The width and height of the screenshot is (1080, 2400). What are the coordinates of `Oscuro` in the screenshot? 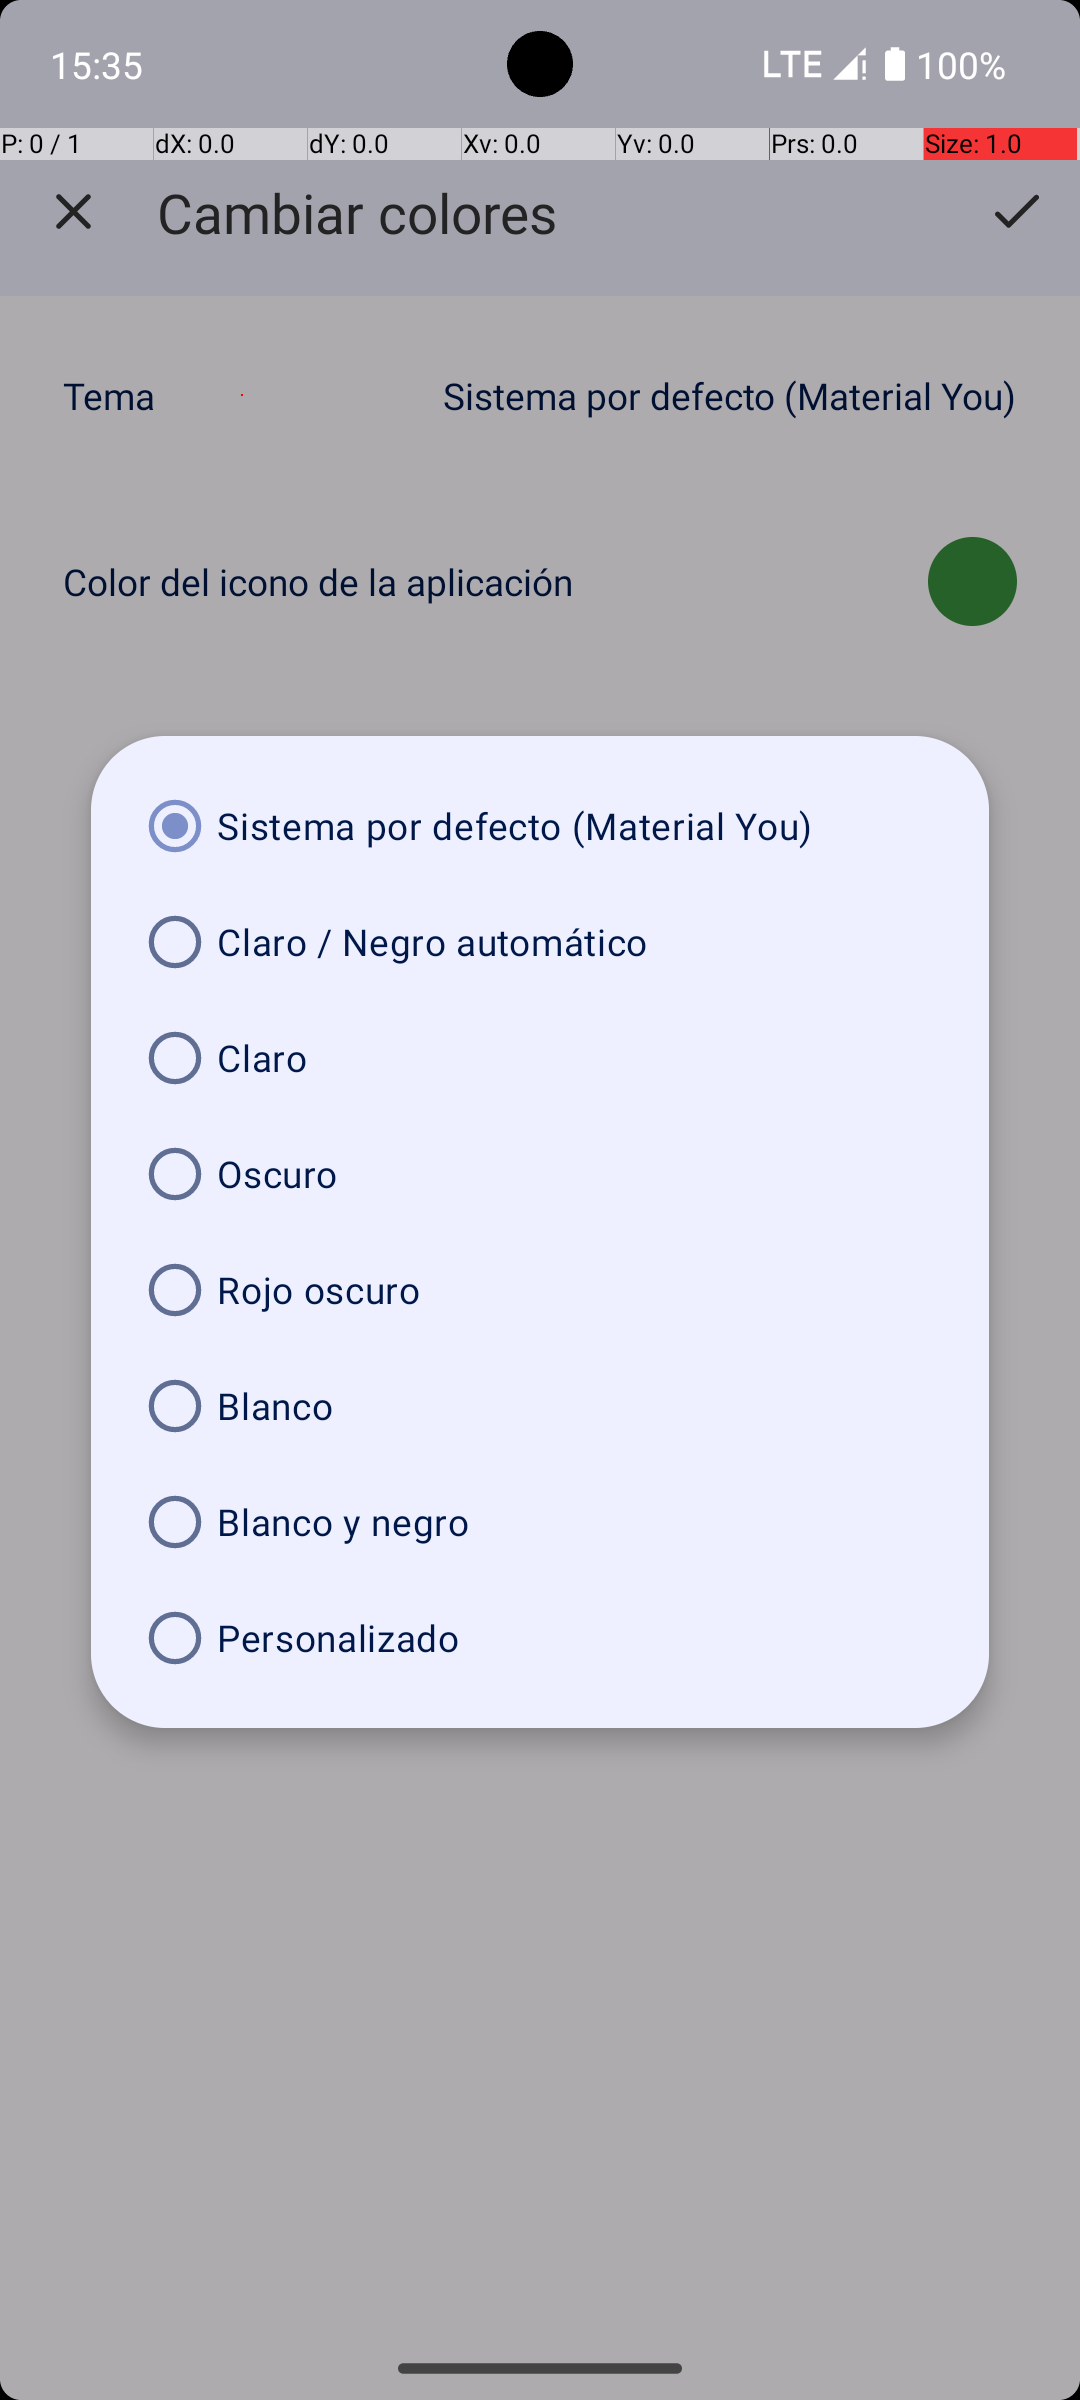 It's located at (540, 1174).